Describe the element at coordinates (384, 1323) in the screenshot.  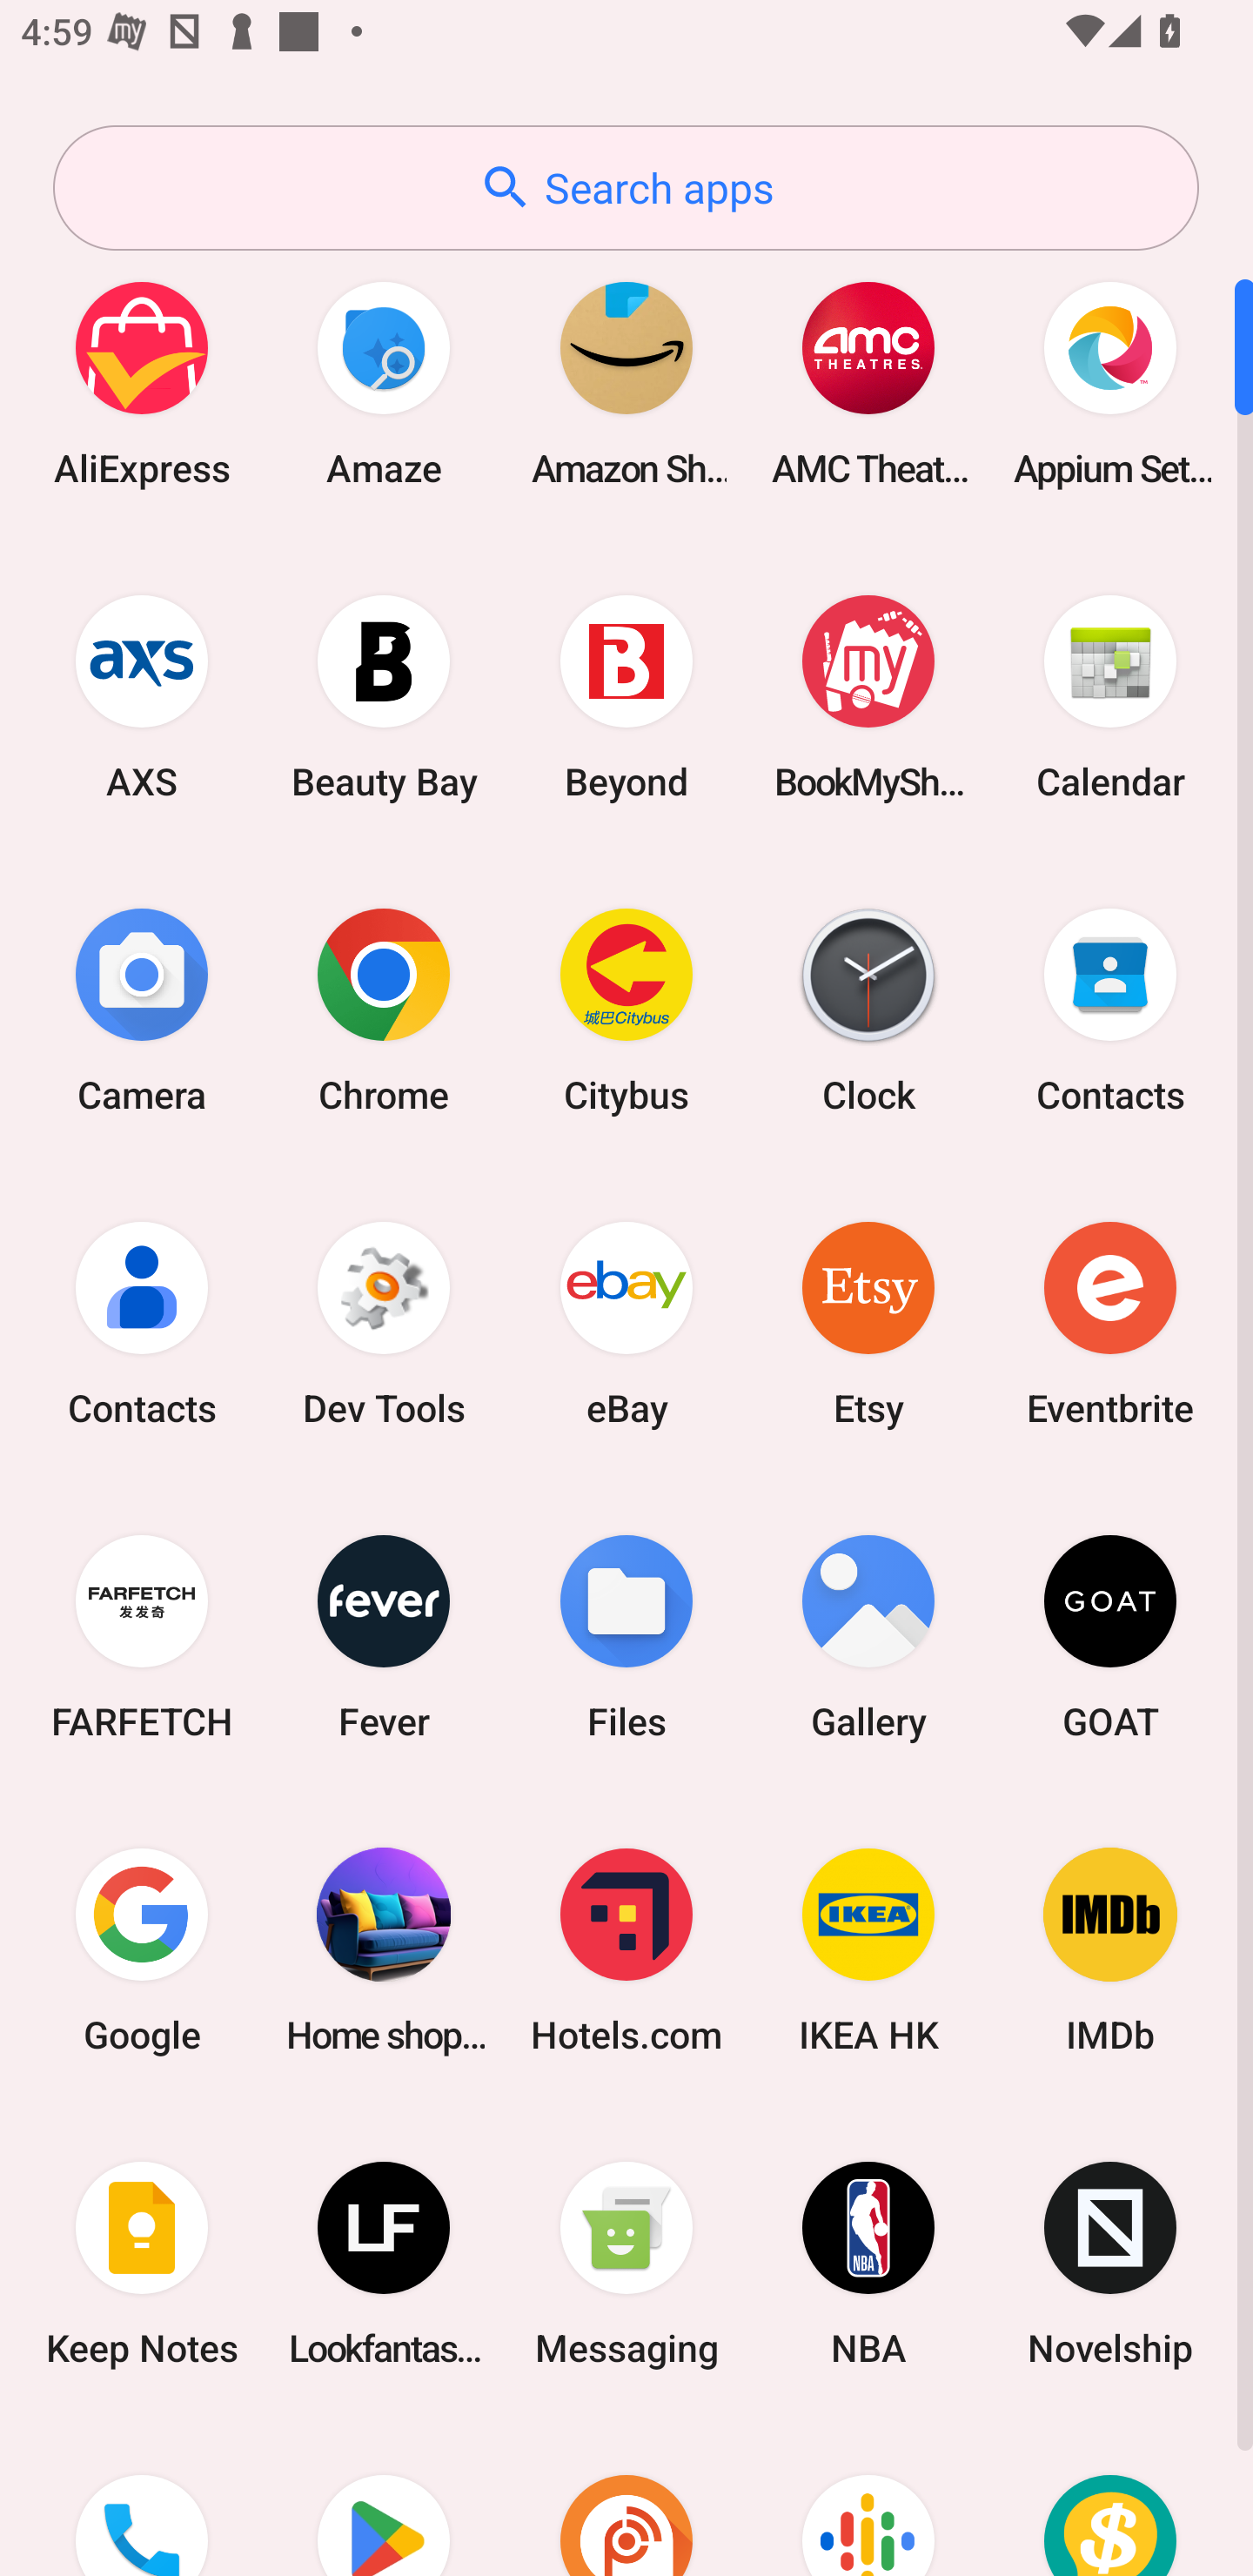
I see `Dev Tools` at that location.